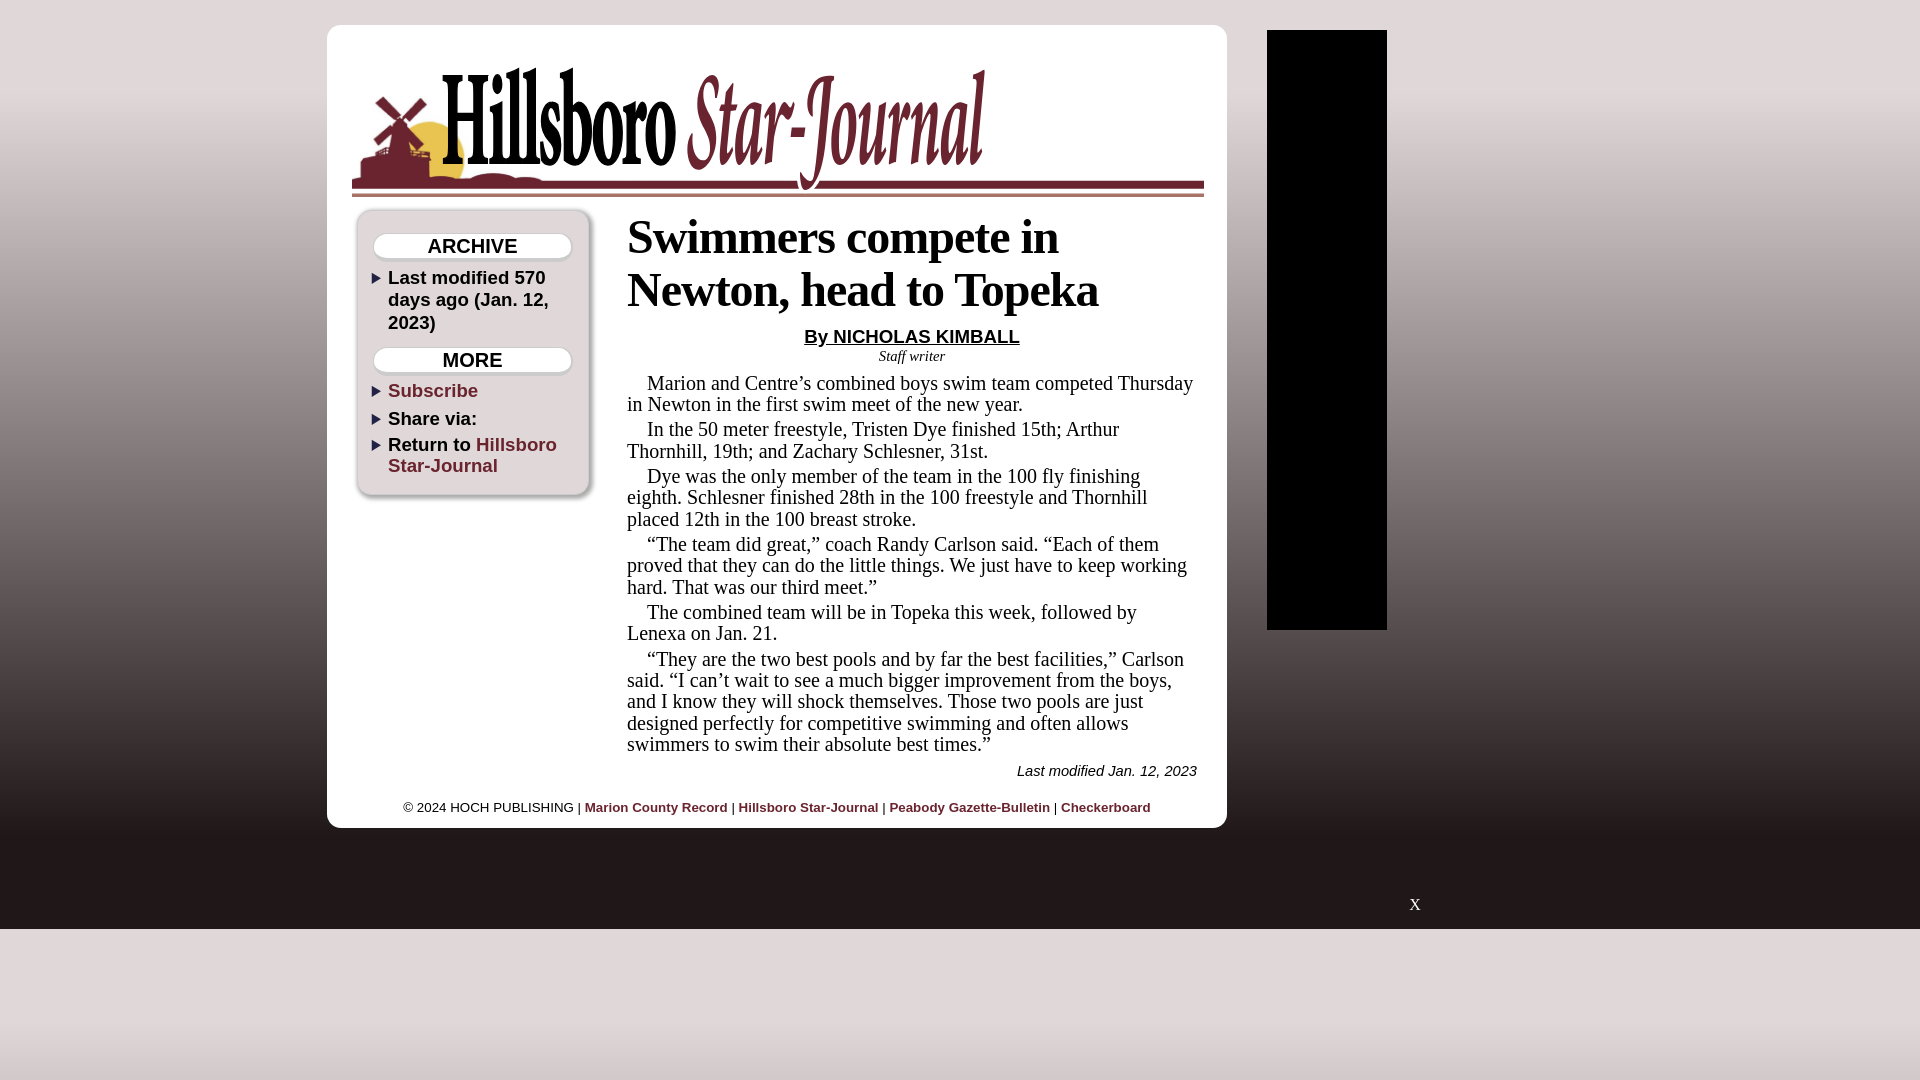 This screenshot has width=1920, height=1080. I want to click on Marion County Record, so click(656, 808).